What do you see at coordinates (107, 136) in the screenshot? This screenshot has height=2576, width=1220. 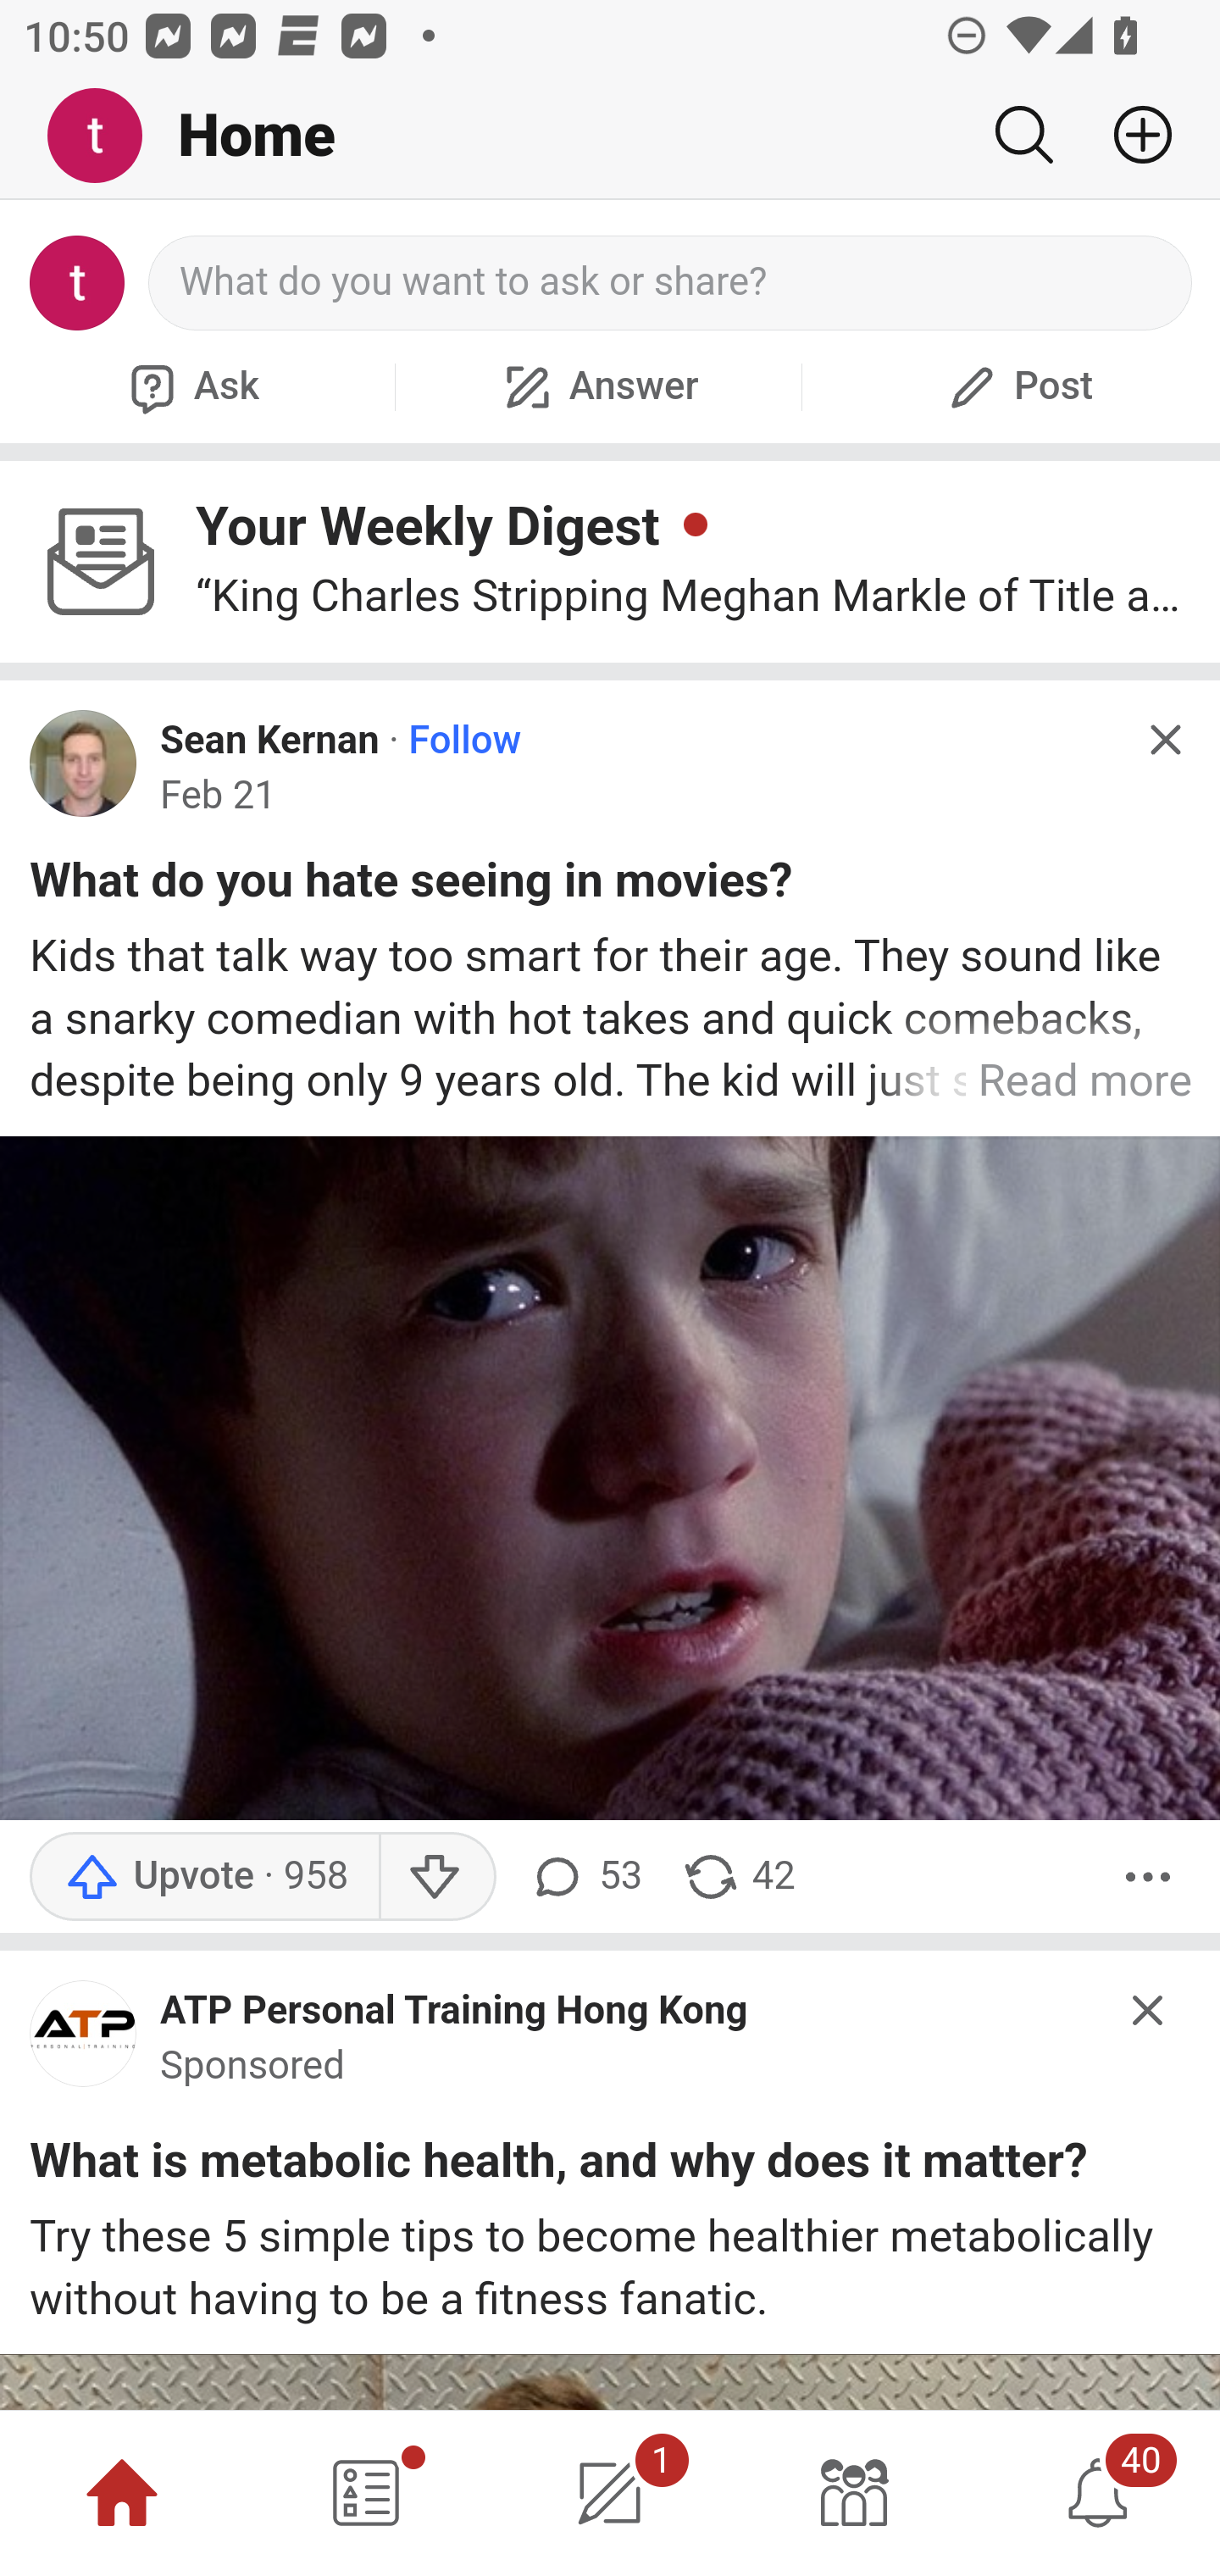 I see `Me` at bounding box center [107, 136].